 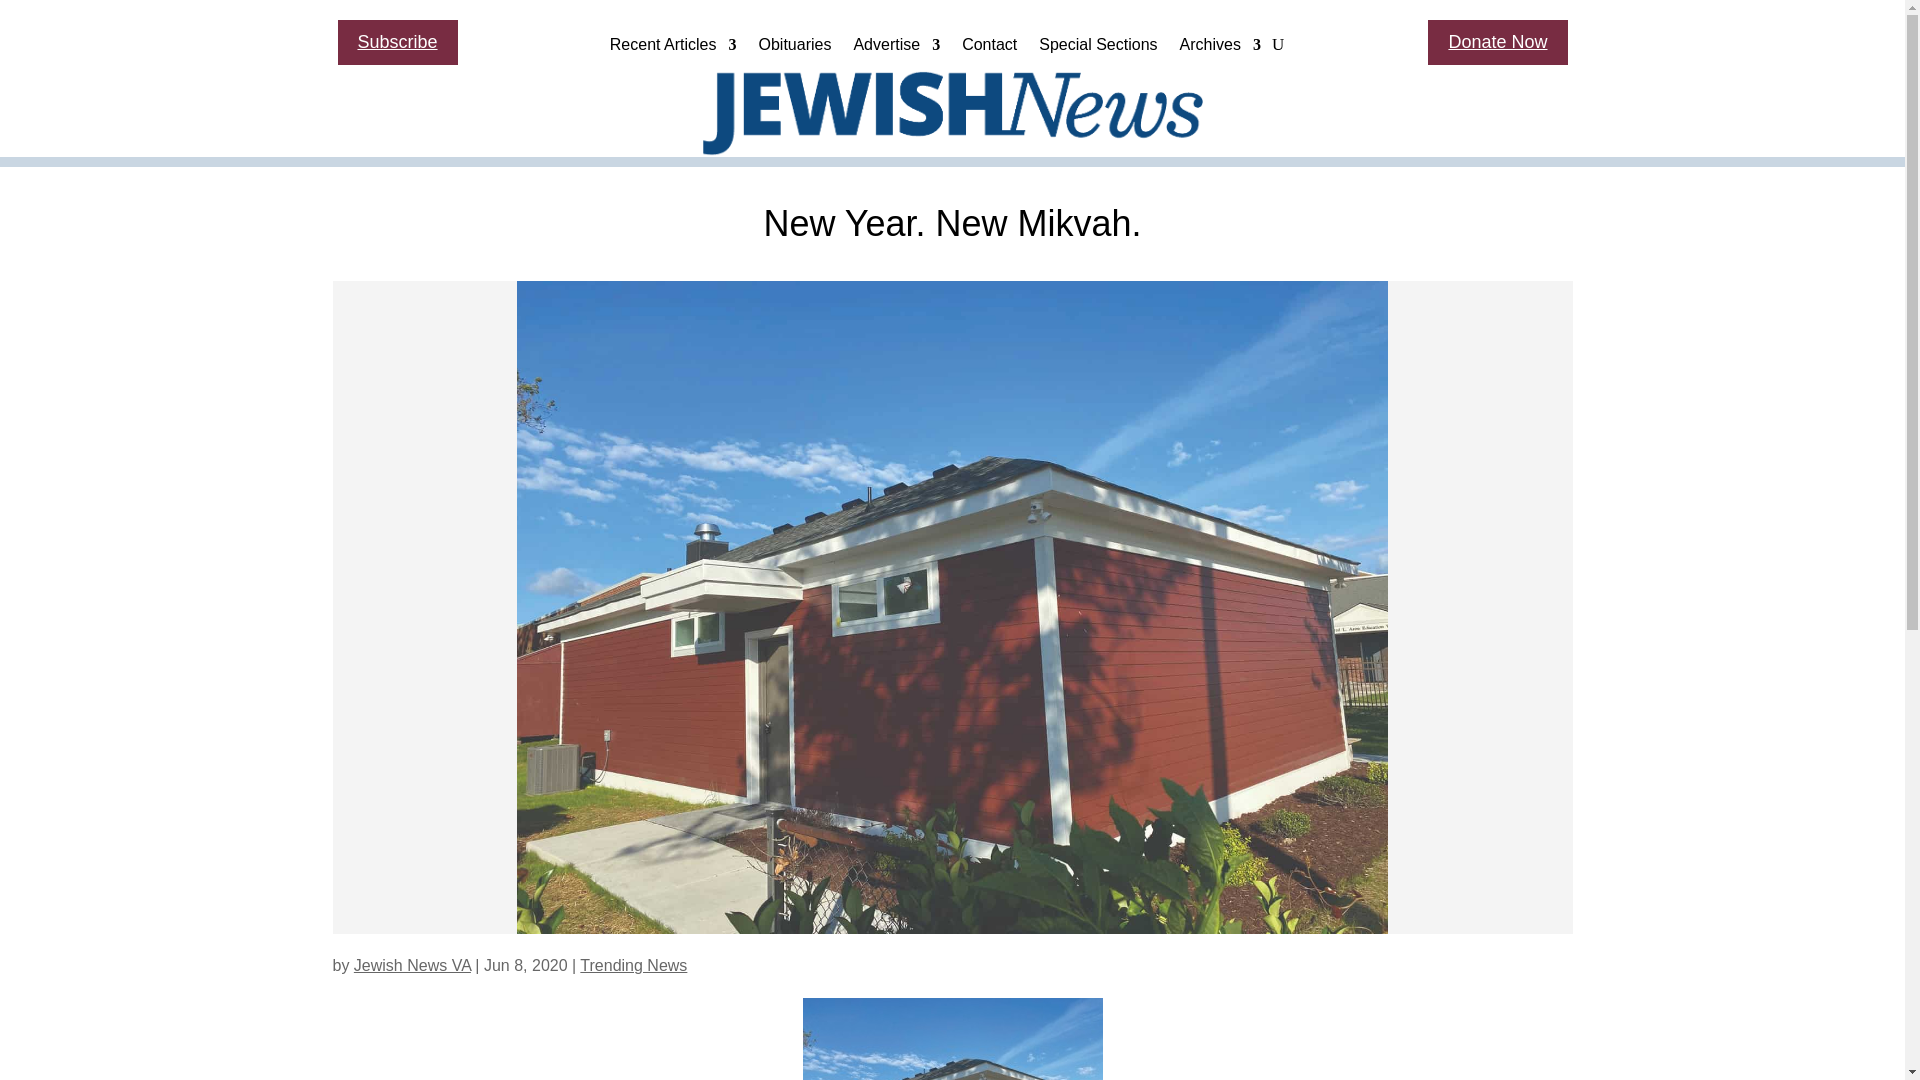 I want to click on Advertise, so click(x=896, y=49).